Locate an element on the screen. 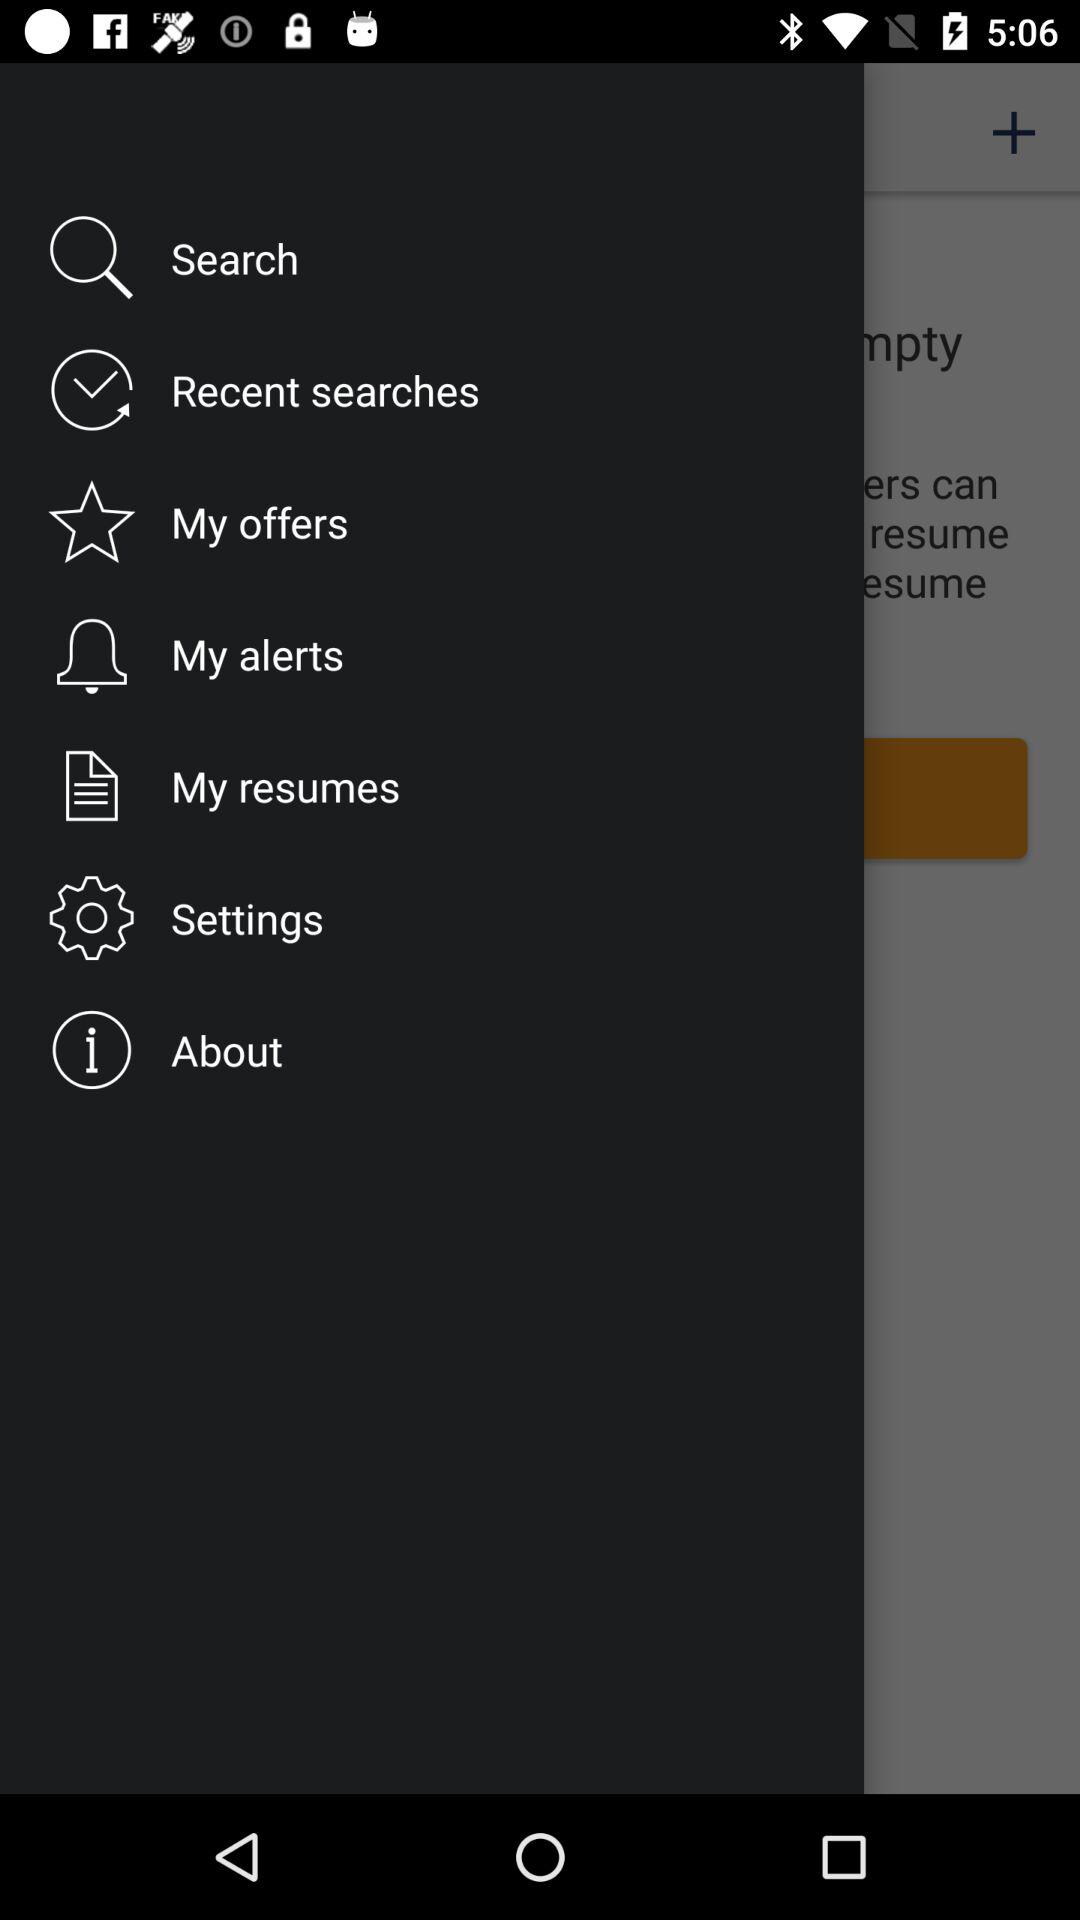  click on my resumes is located at coordinates (540, 798).